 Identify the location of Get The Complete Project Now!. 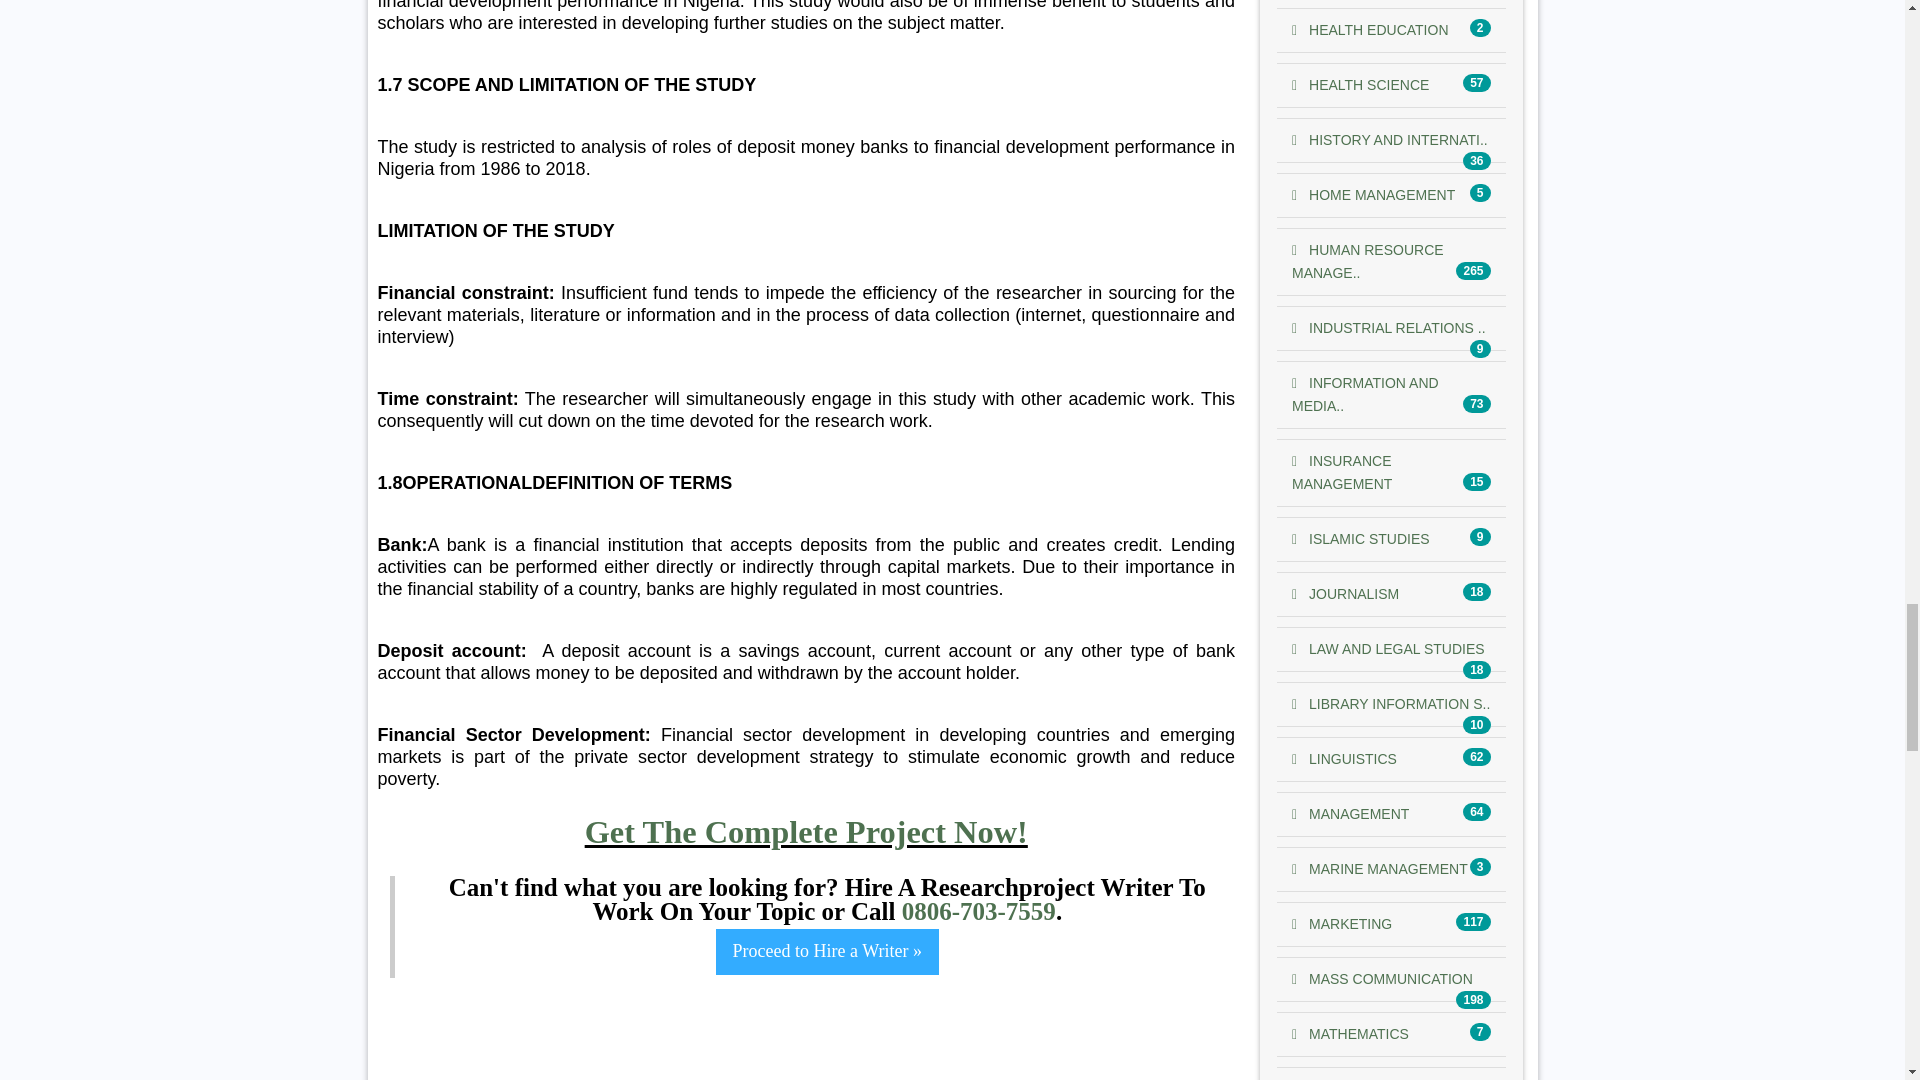
(806, 832).